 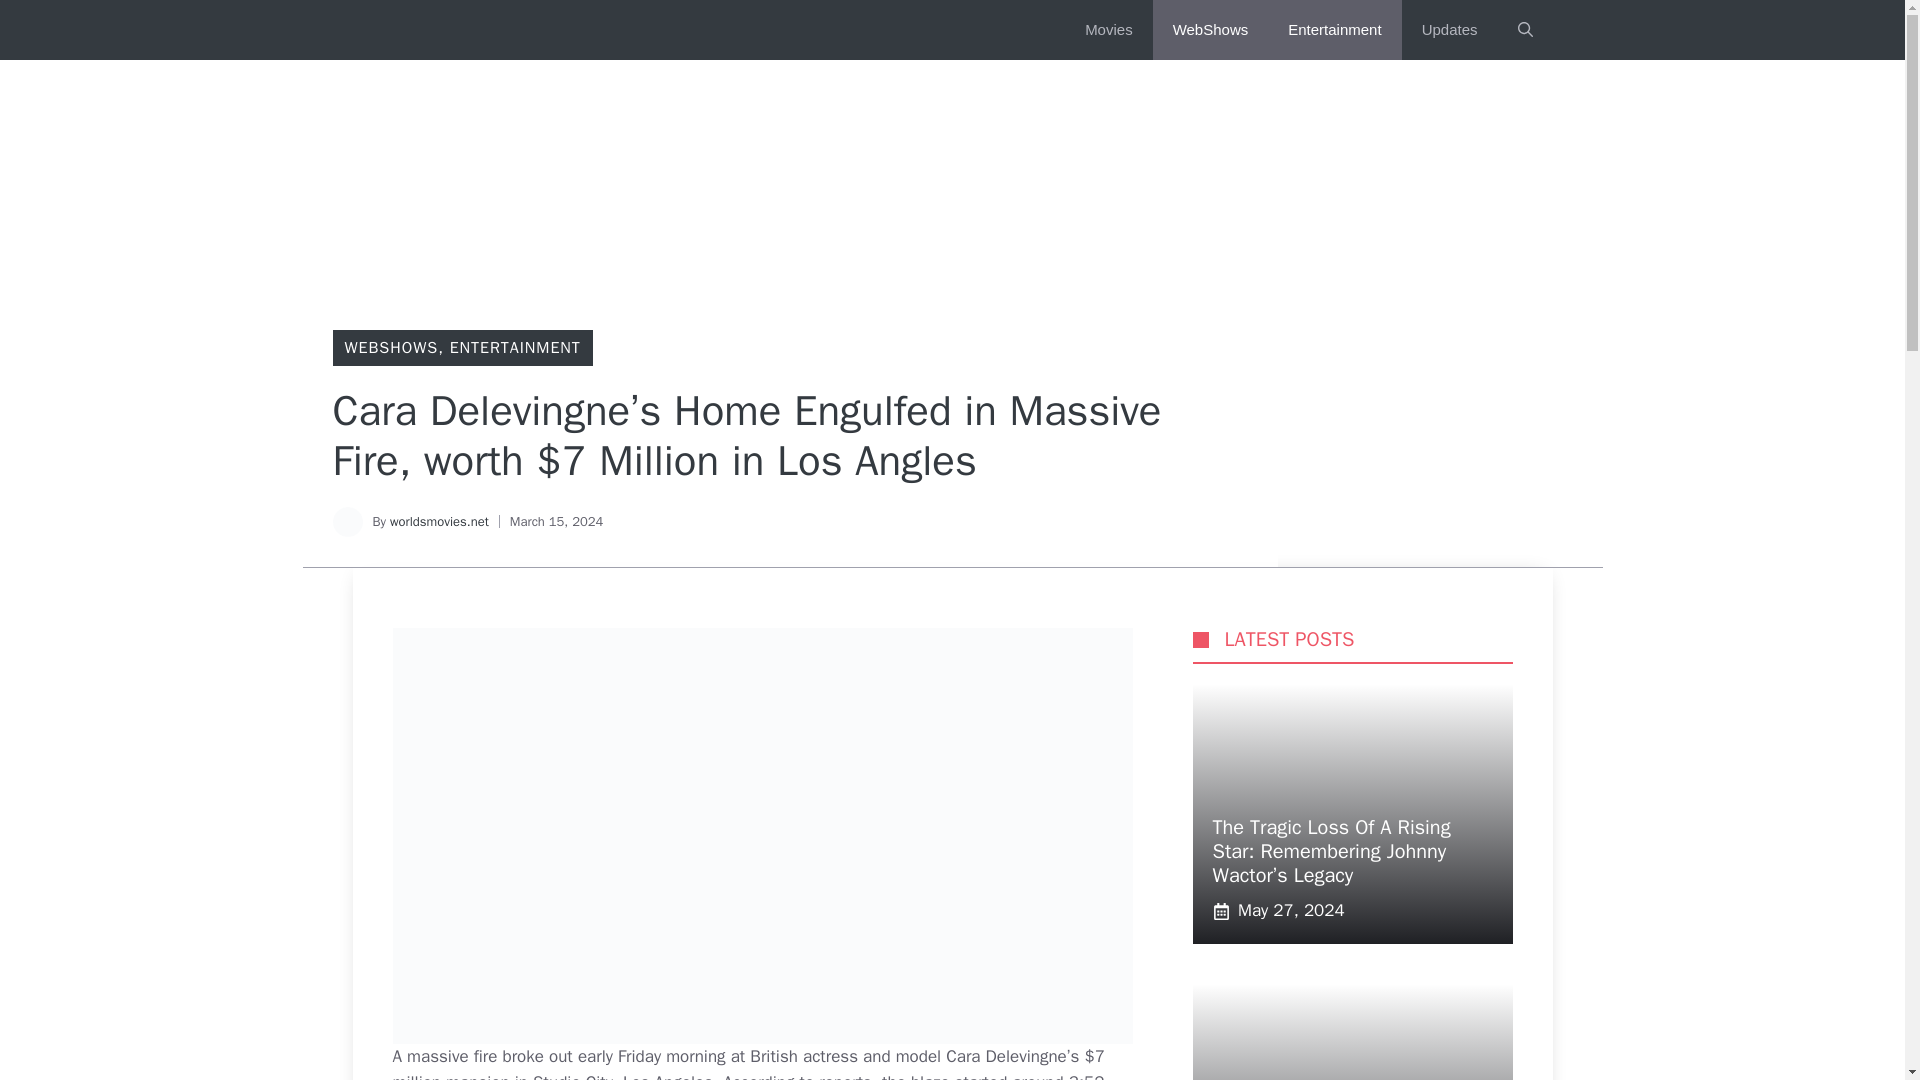 What do you see at coordinates (390, 348) in the screenshot?
I see `WEBSHOWS` at bounding box center [390, 348].